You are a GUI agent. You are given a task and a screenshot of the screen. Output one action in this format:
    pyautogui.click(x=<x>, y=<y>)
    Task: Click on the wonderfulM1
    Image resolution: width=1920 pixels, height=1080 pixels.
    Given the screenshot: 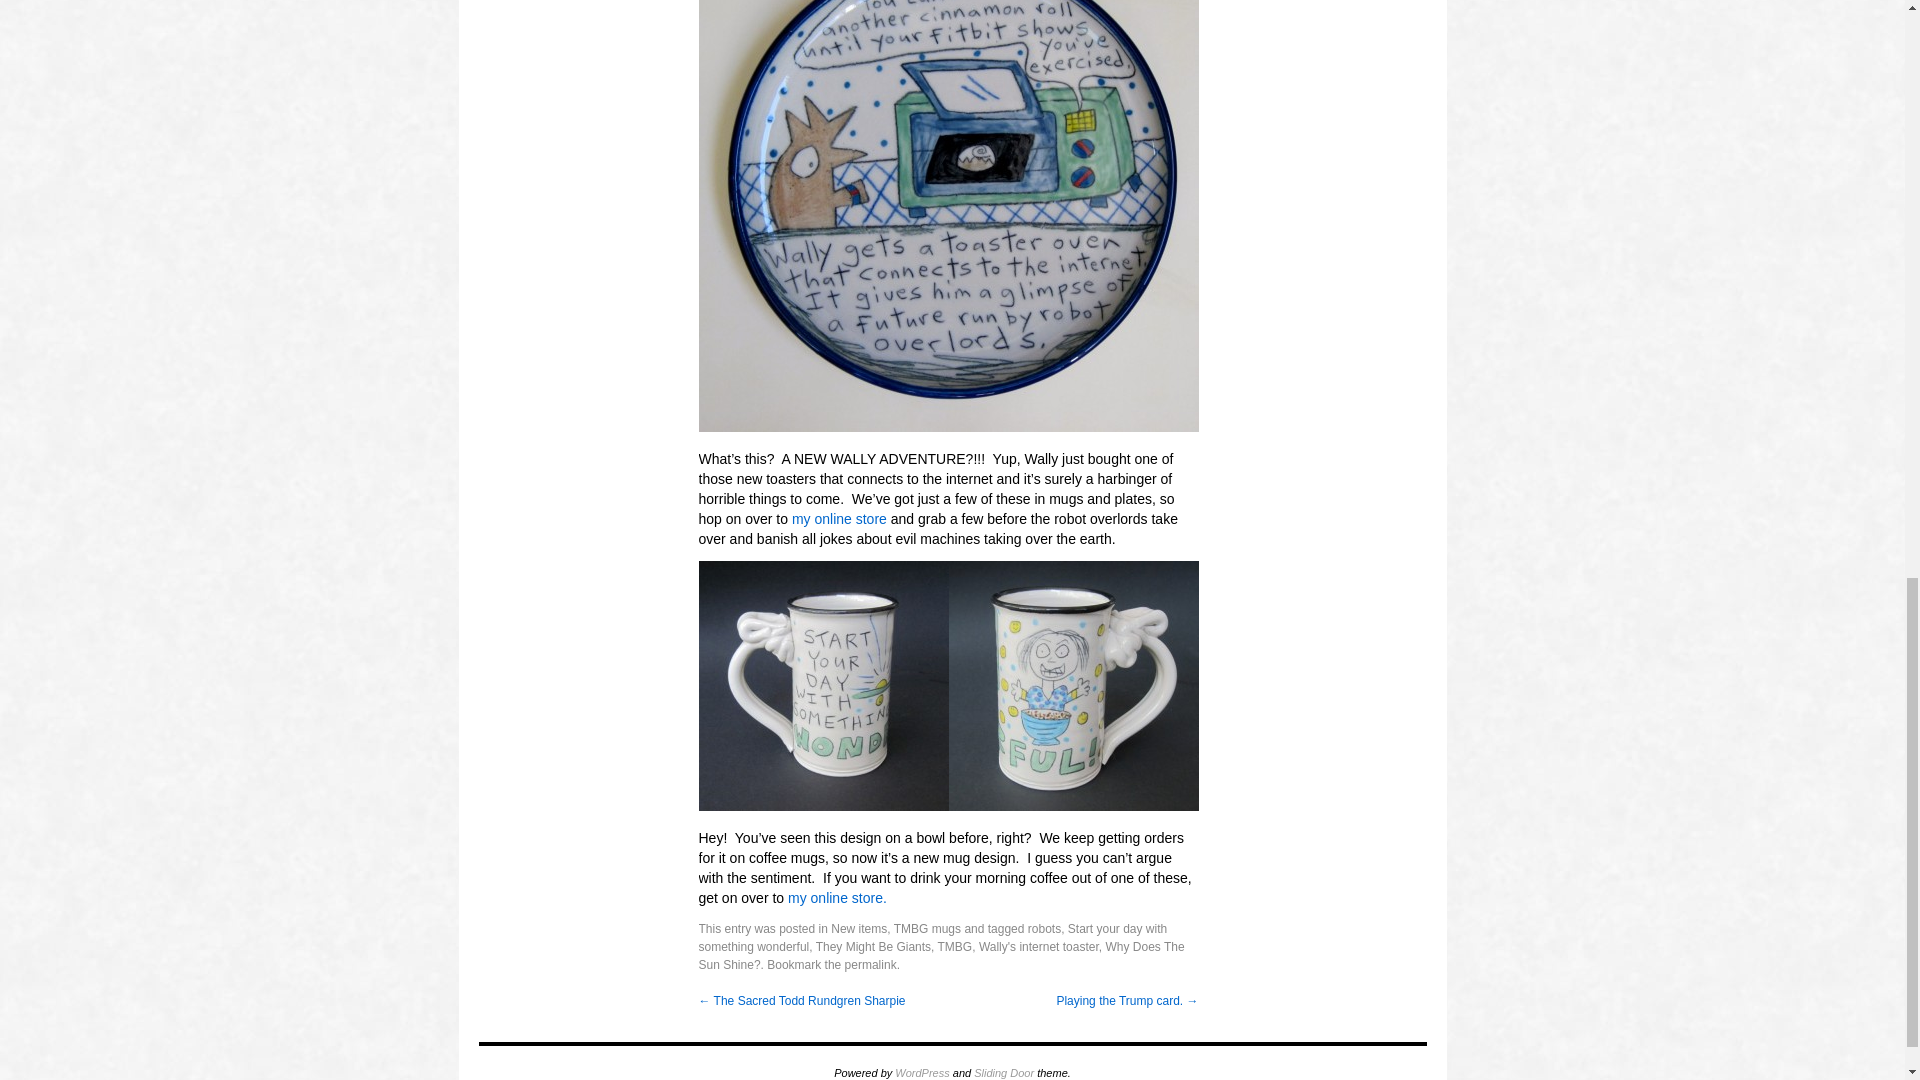 What is the action you would take?
    pyautogui.click(x=823, y=686)
    